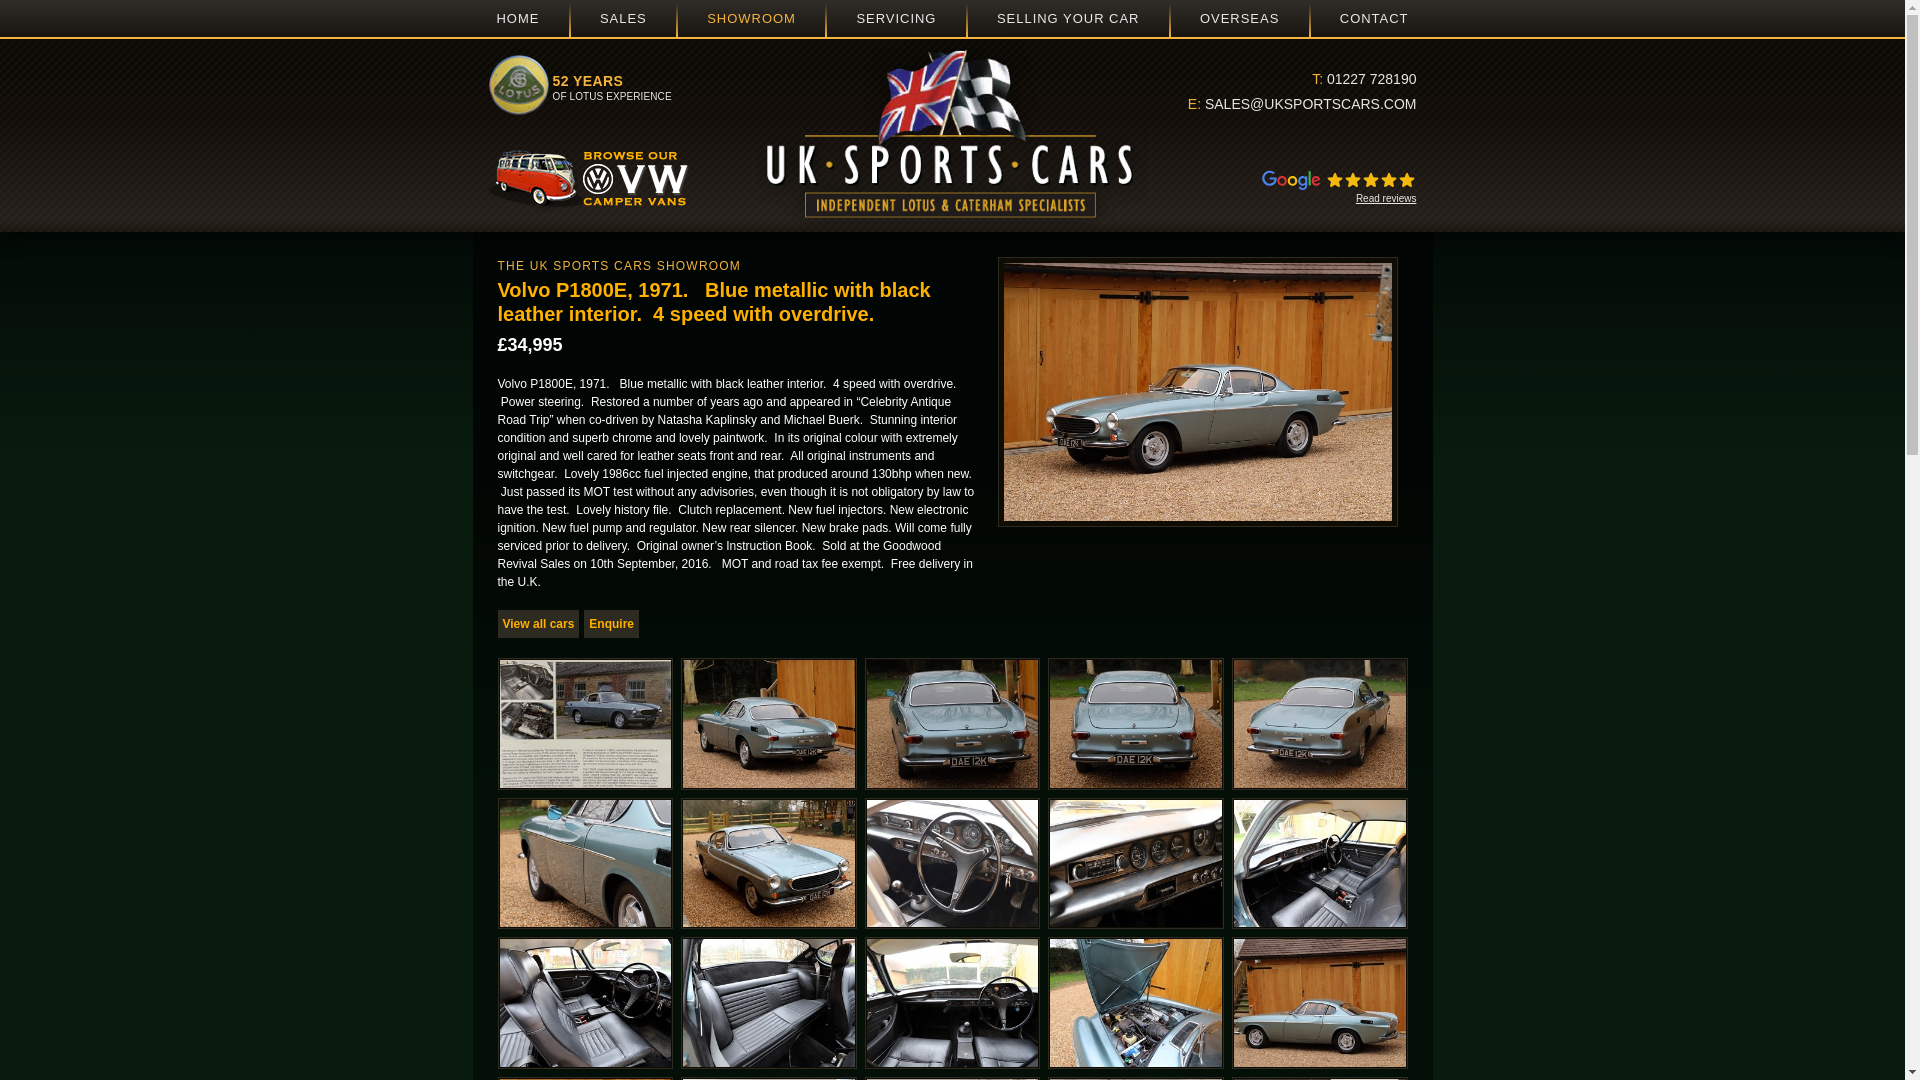  I want to click on SALES, so click(517, 18).